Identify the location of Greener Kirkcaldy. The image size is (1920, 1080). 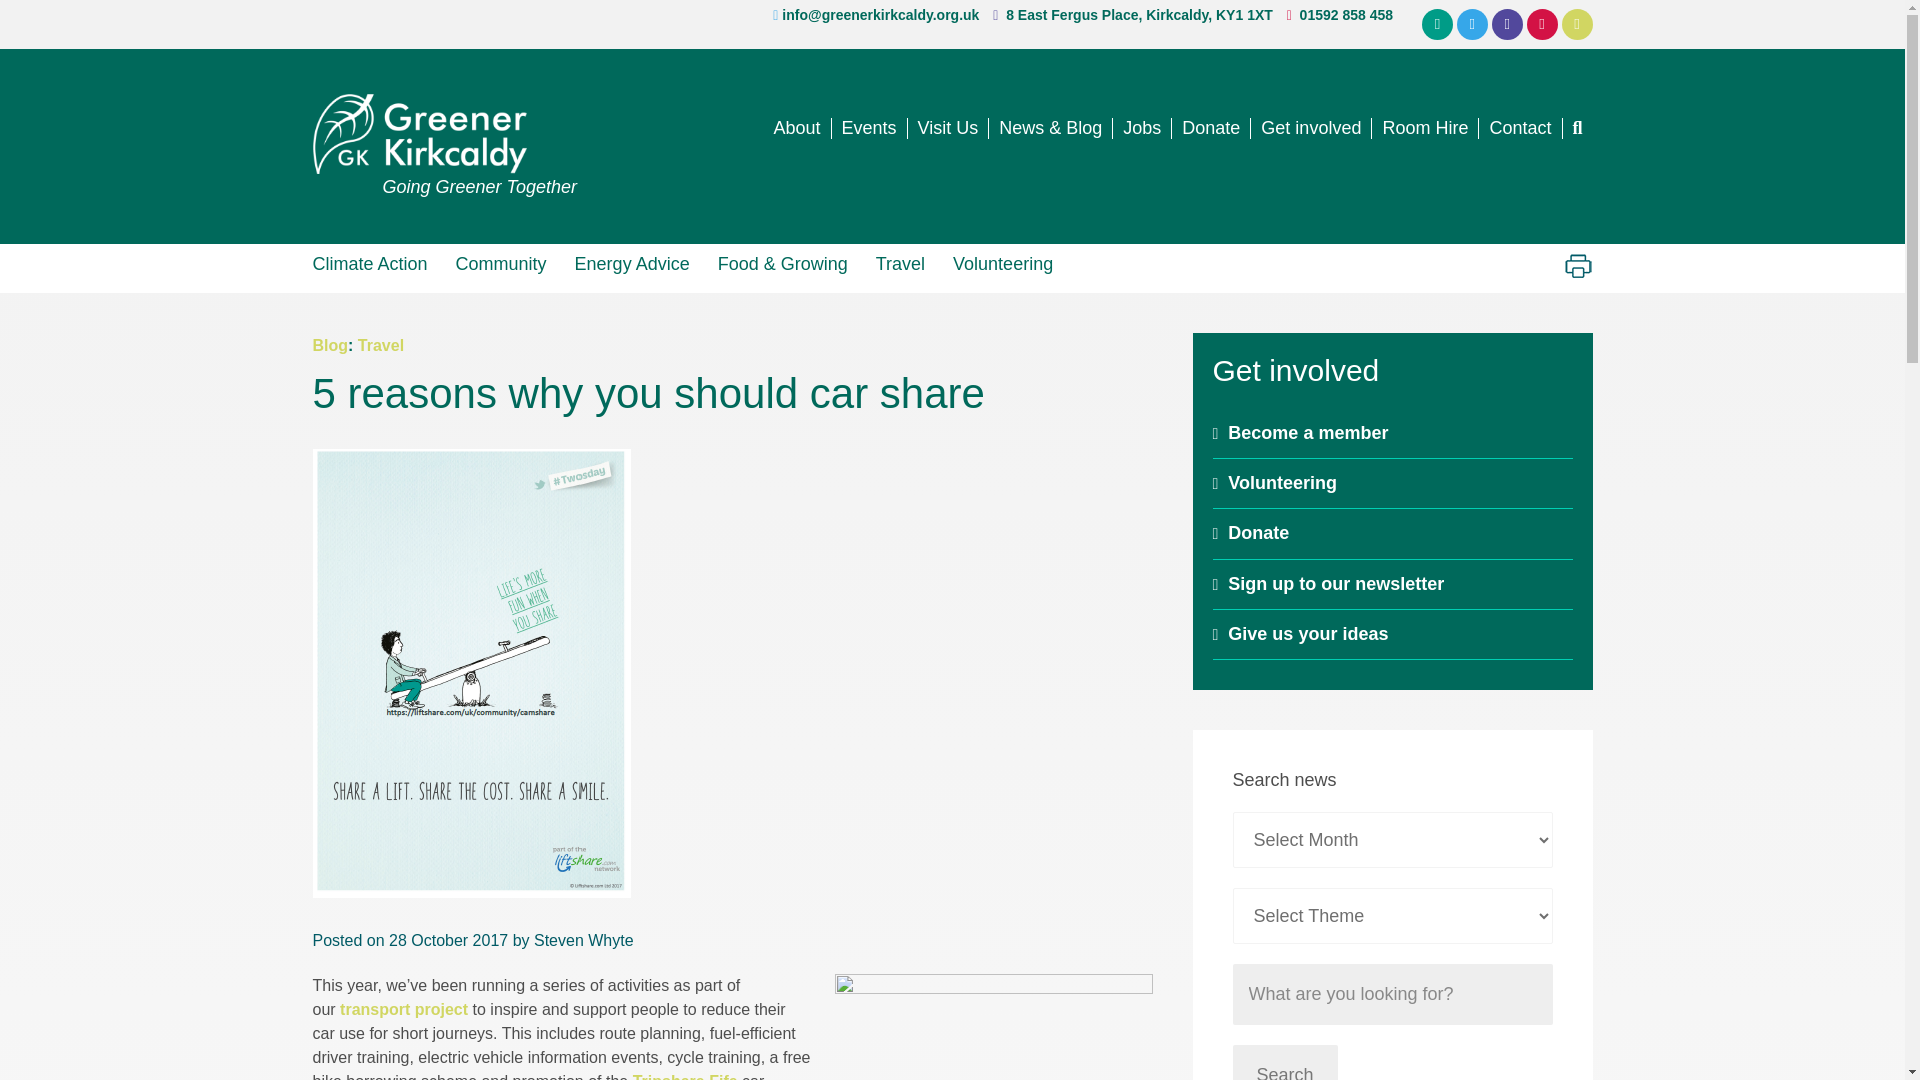
(444, 133).